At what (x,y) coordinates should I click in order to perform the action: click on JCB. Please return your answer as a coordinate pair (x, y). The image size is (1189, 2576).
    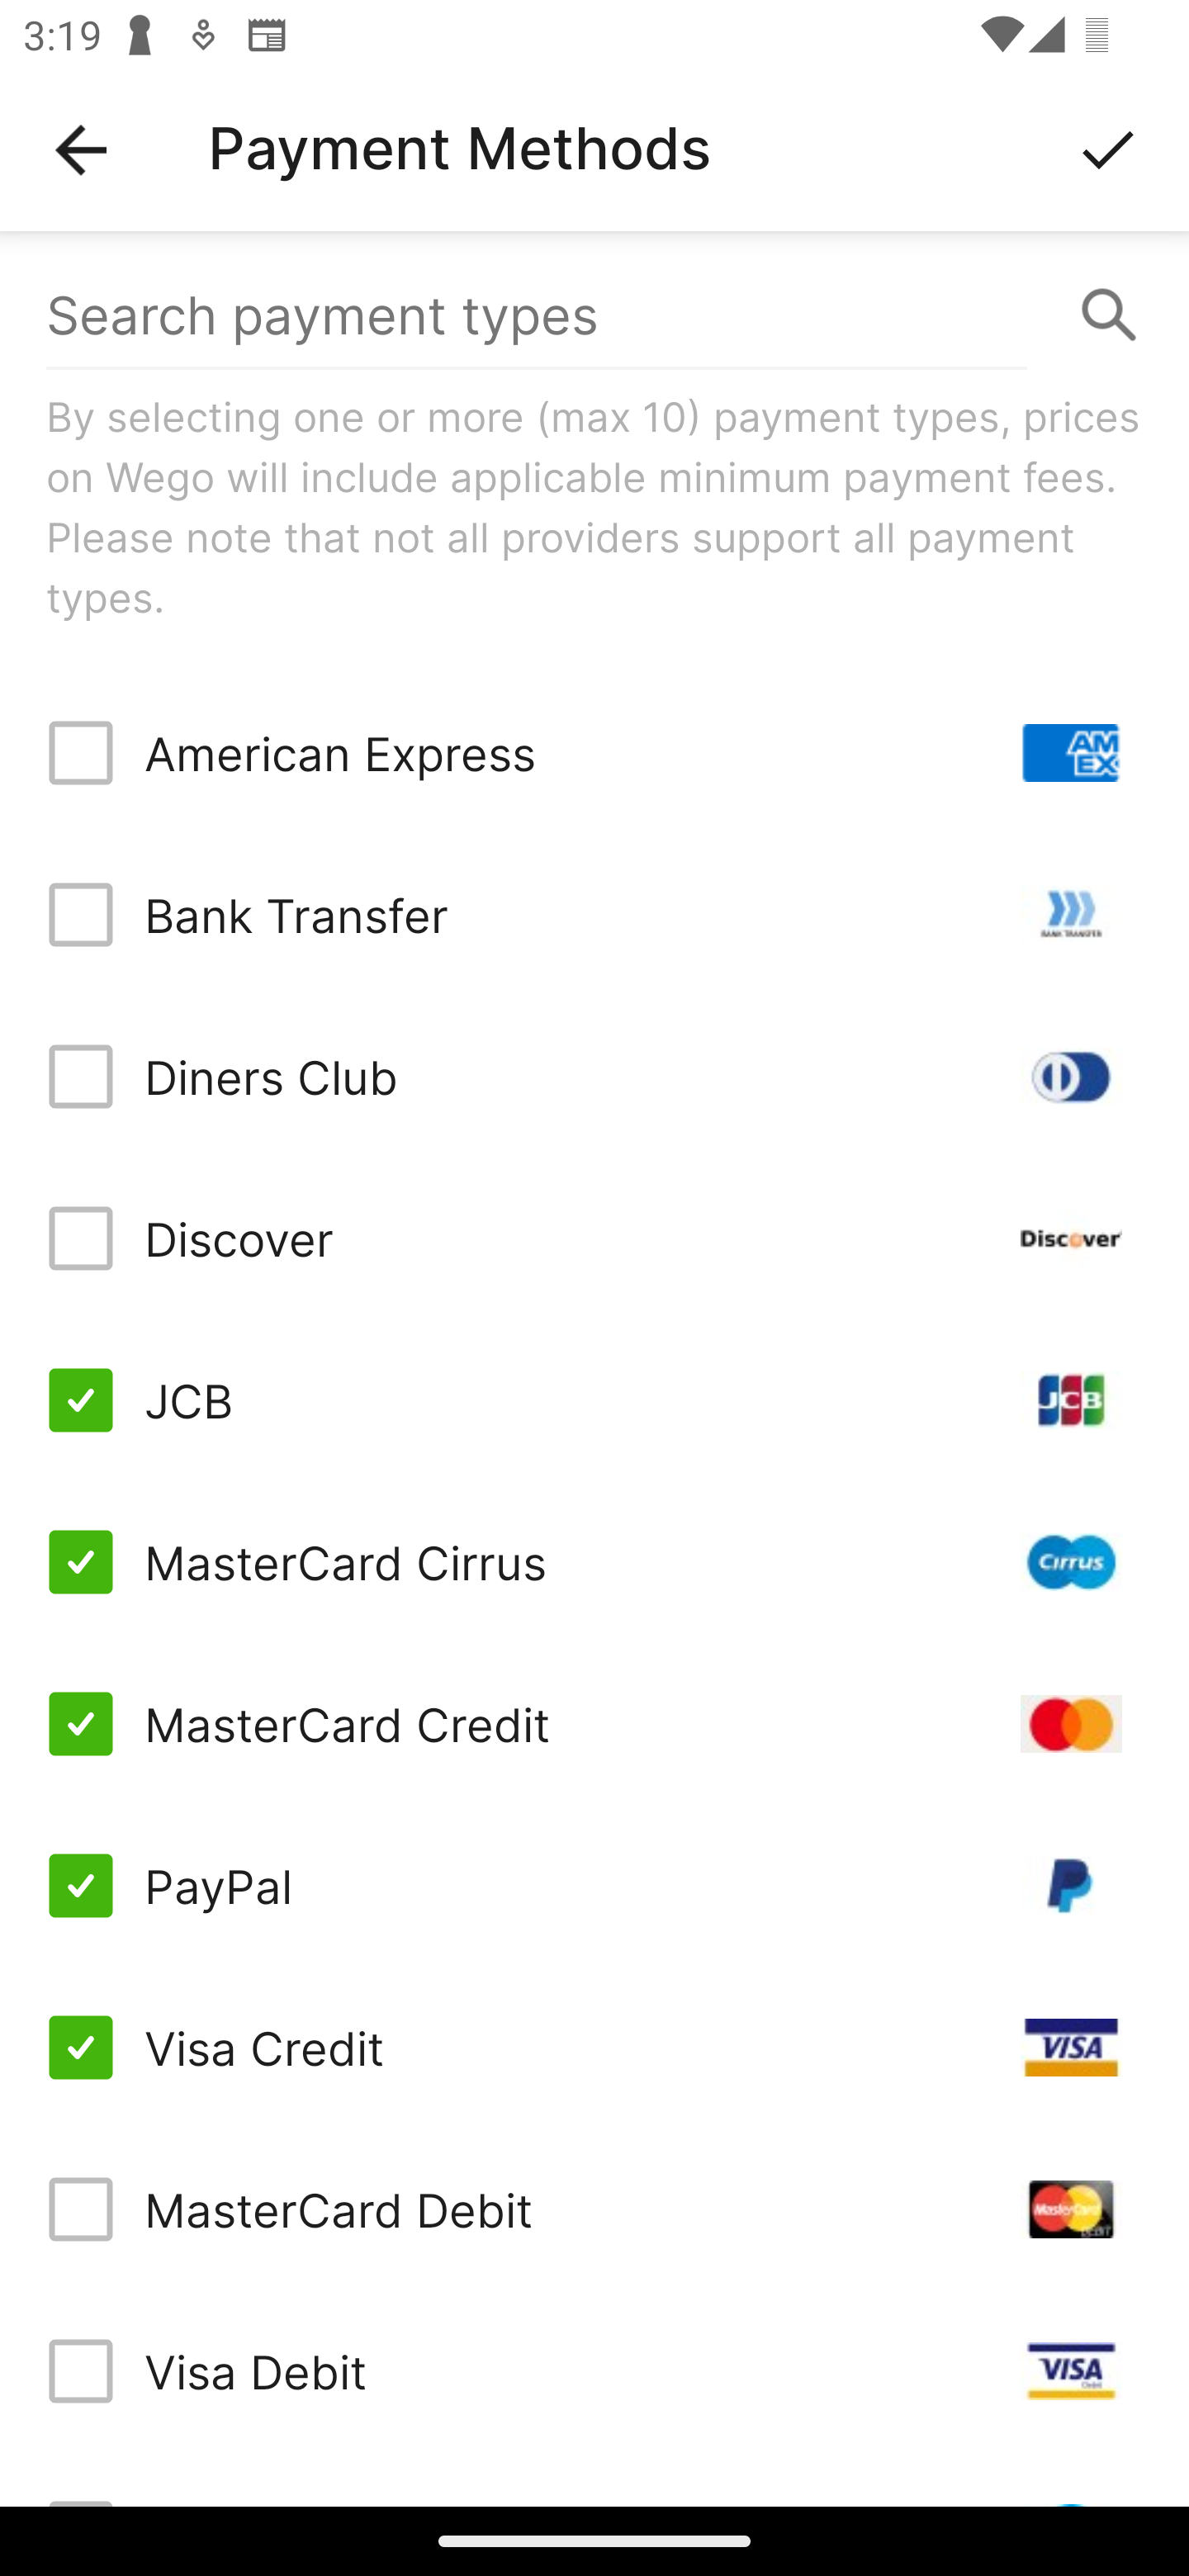
    Looking at the image, I should click on (594, 1399).